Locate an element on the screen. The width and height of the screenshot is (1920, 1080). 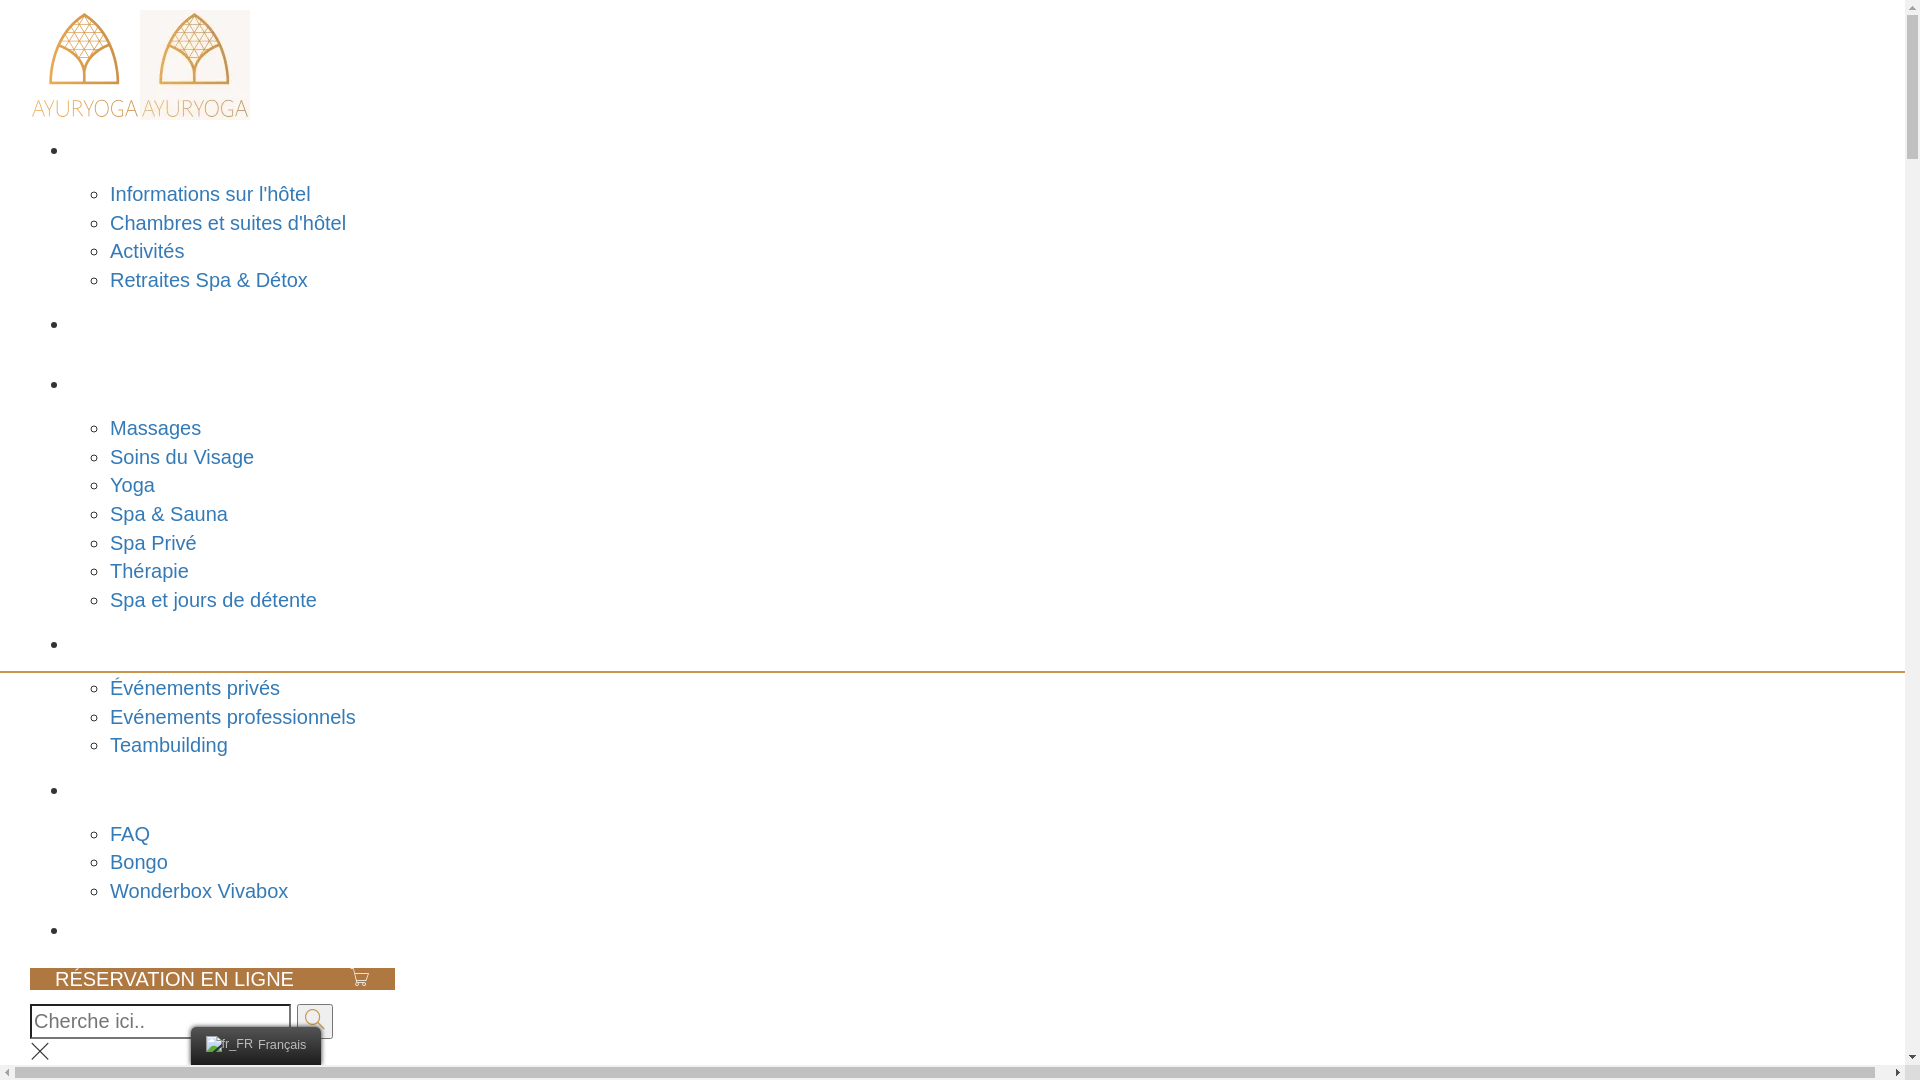
Spa & Sauna is located at coordinates (169, 514).